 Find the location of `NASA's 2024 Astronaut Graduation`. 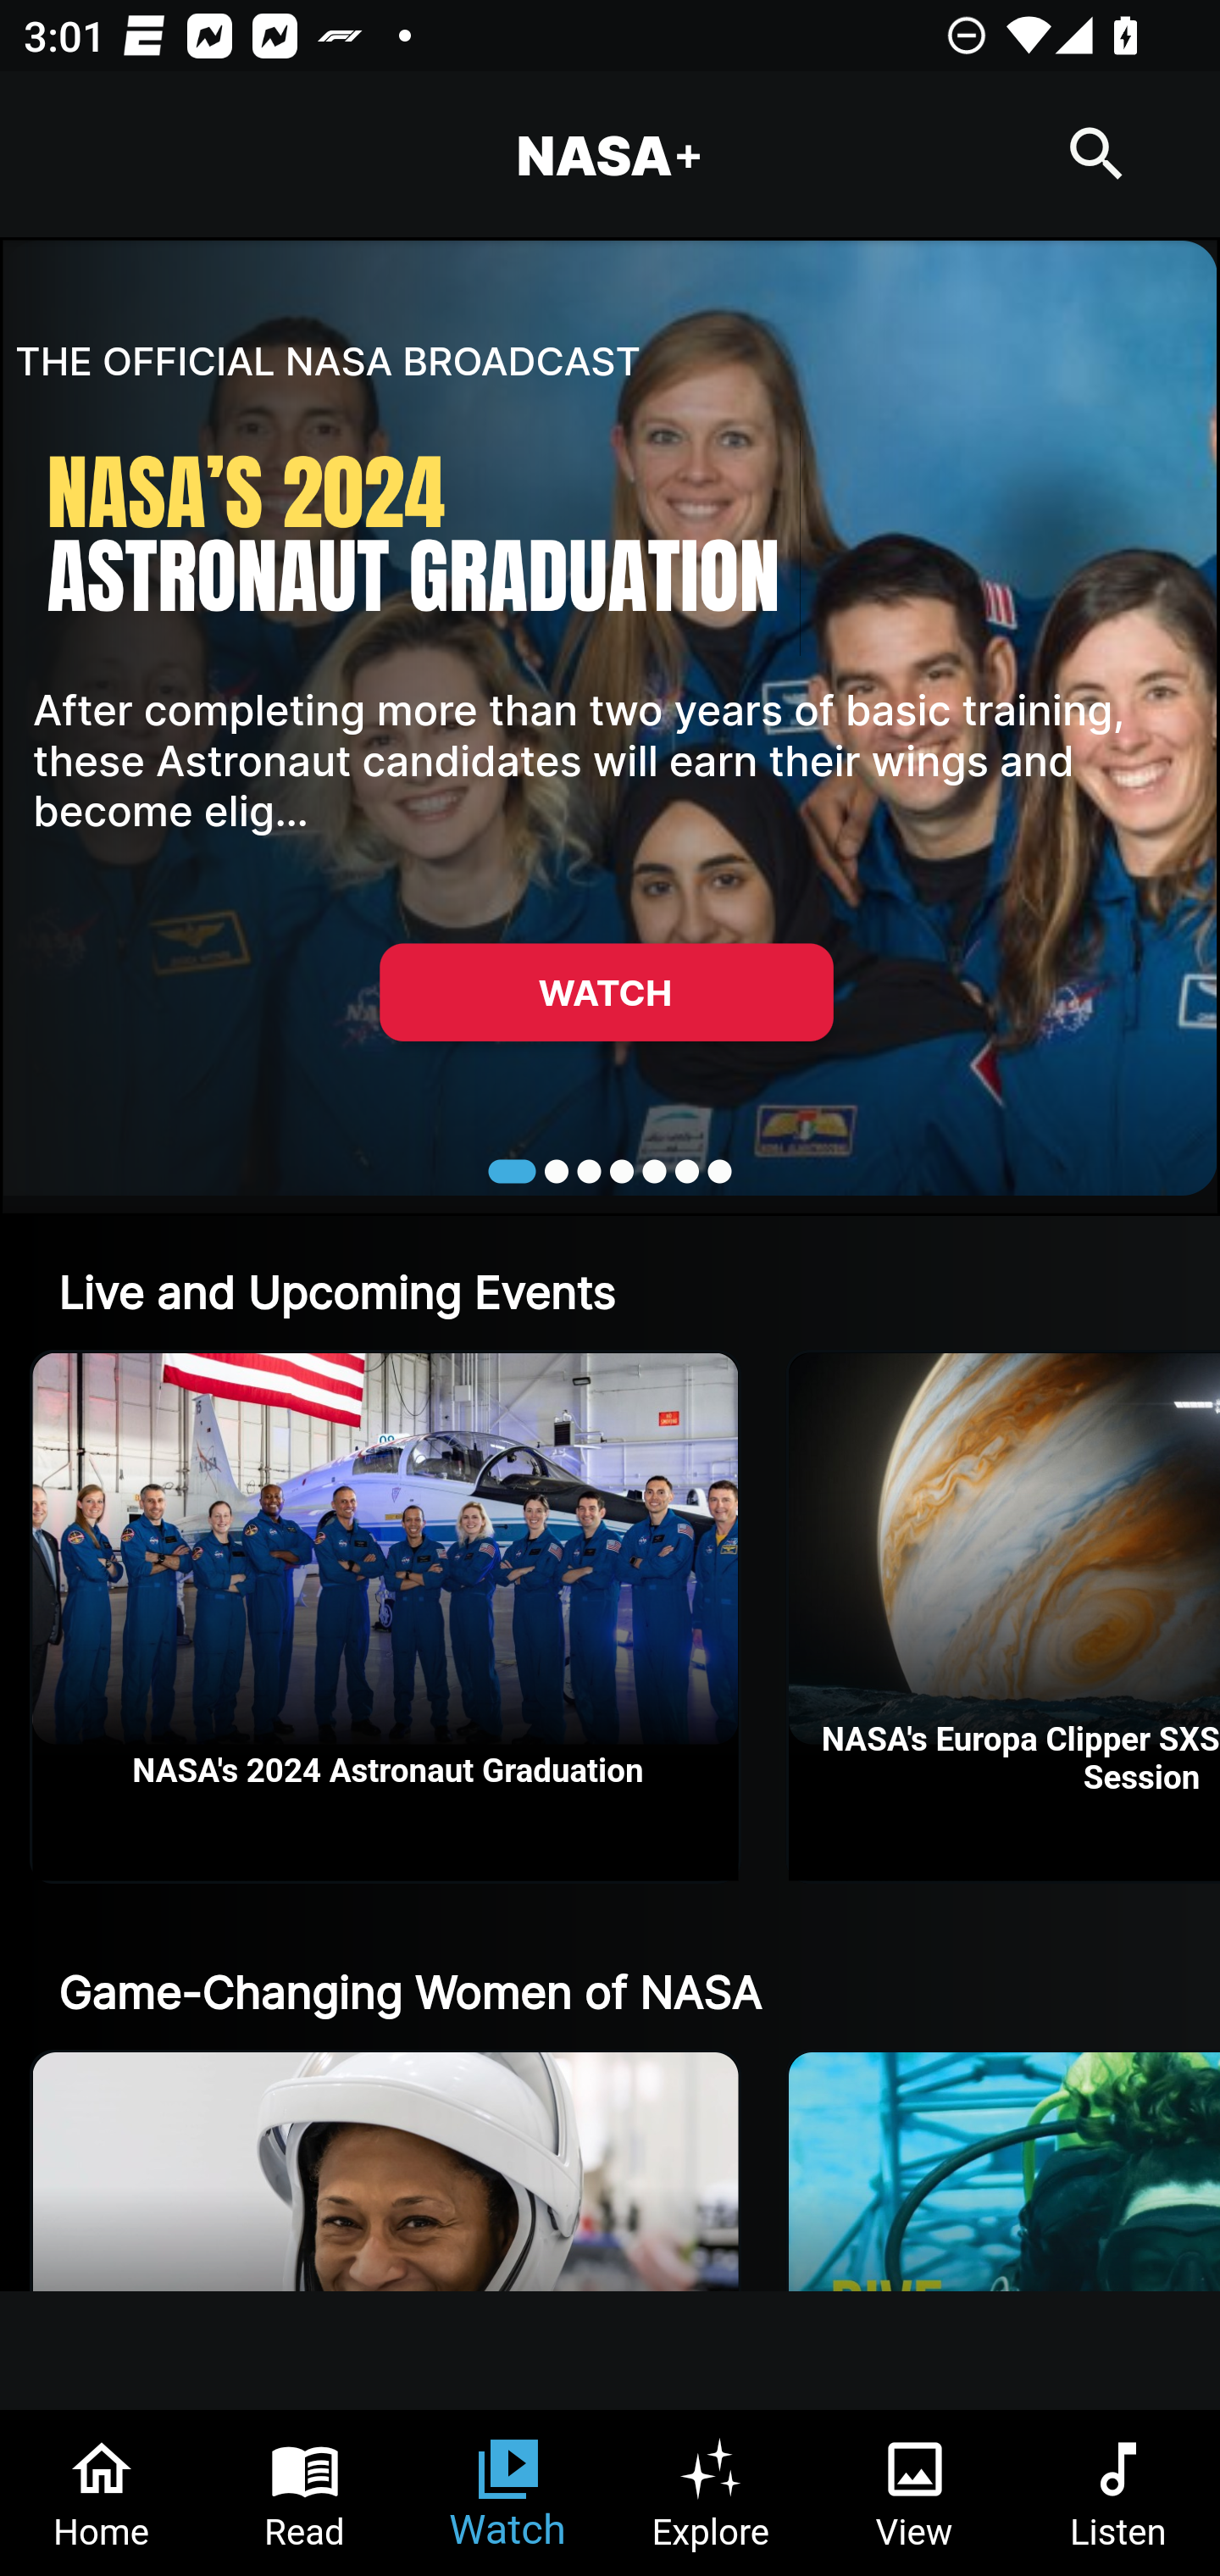

NASA's 2024 Astronaut Graduation is located at coordinates (385, 1617).